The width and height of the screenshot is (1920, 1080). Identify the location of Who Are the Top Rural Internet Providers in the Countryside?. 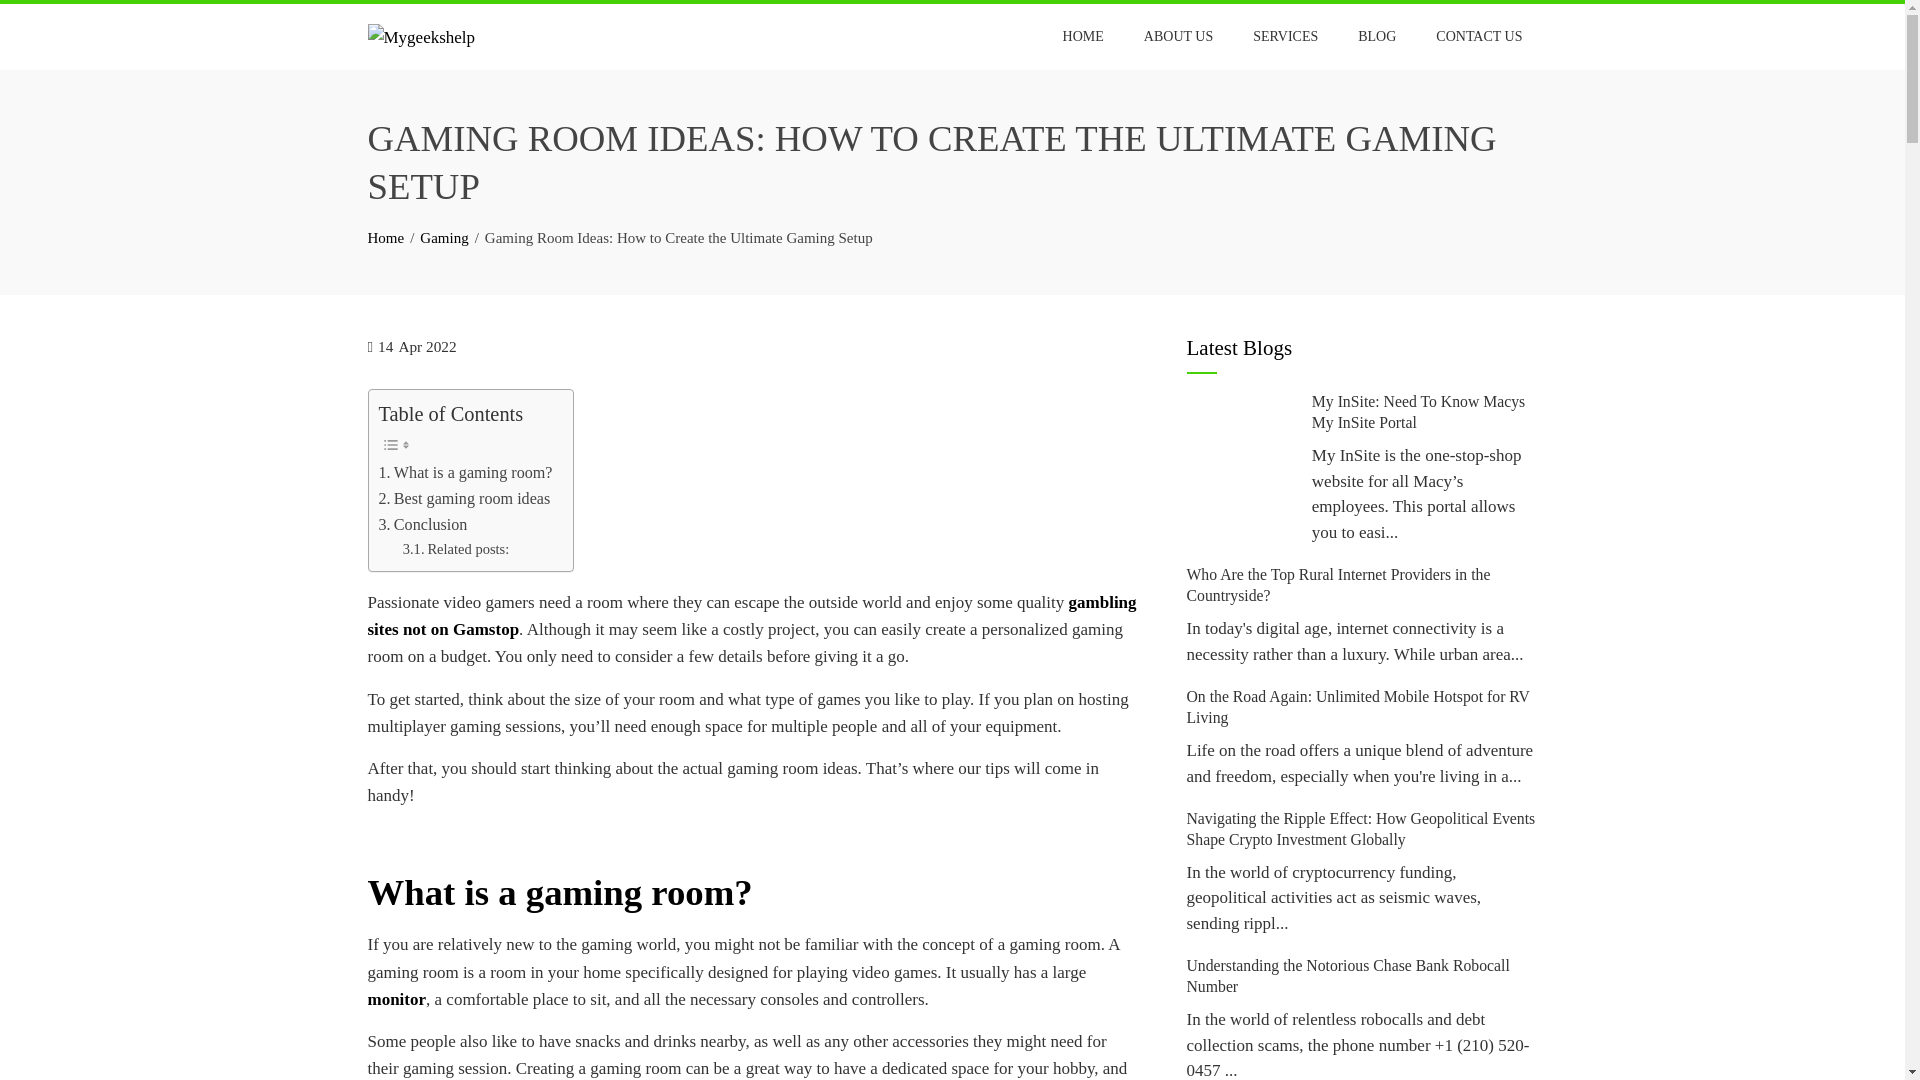
(1338, 584).